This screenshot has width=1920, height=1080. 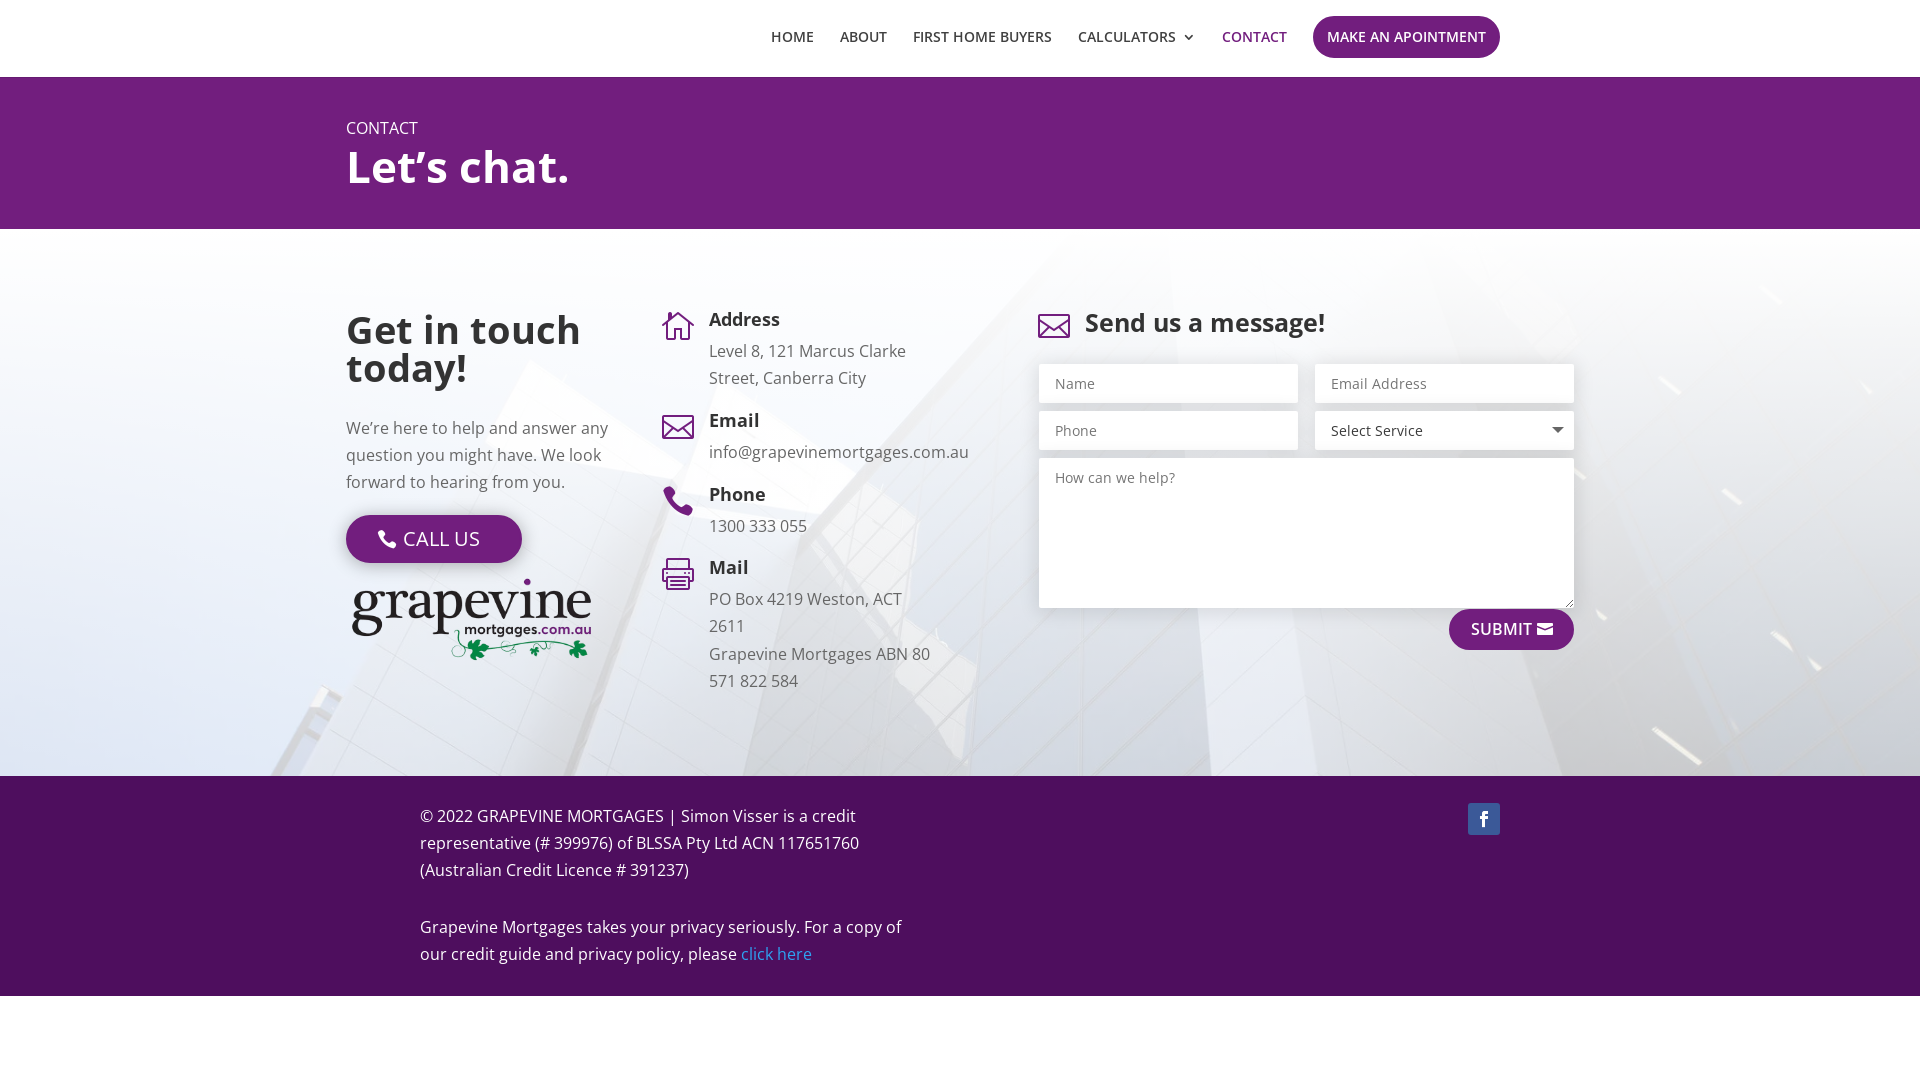 I want to click on CALL US, so click(x=434, y=539).